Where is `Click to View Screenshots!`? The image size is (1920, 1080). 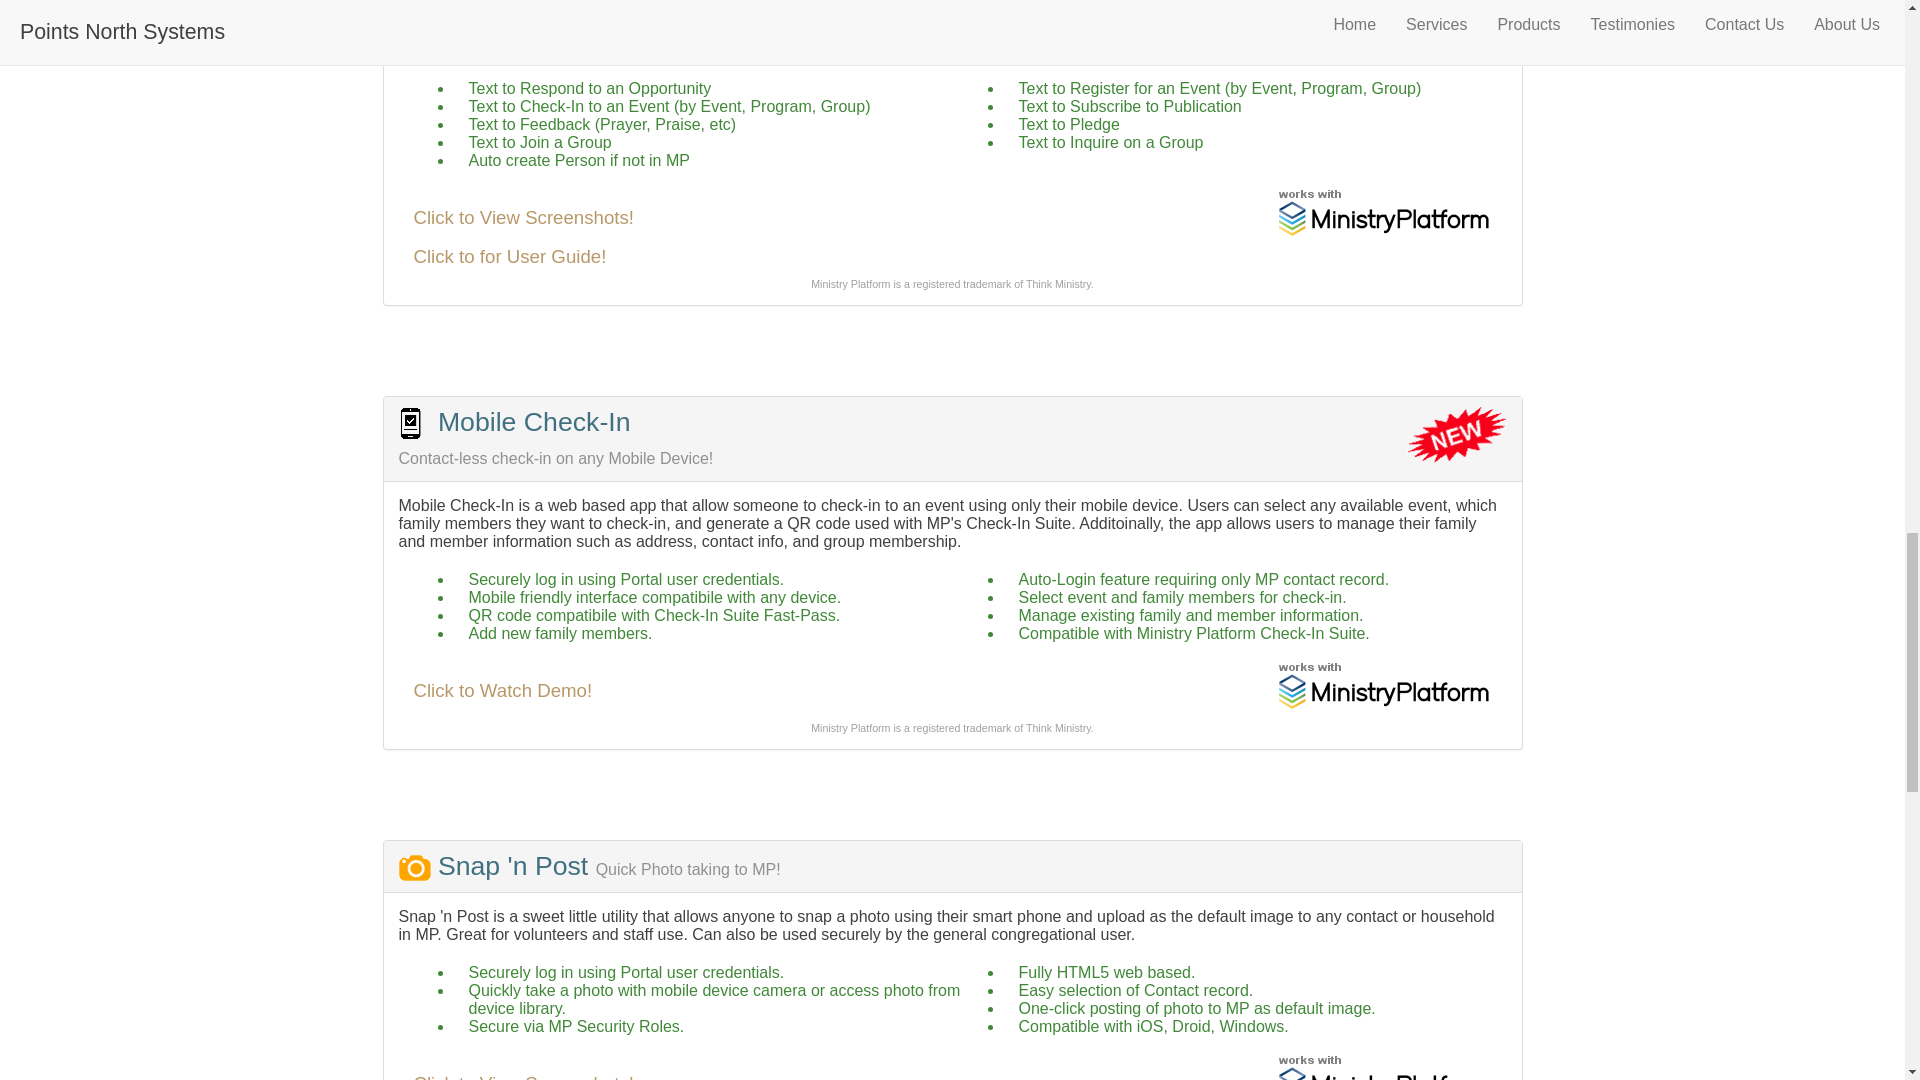 Click to View Screenshots! is located at coordinates (524, 1076).